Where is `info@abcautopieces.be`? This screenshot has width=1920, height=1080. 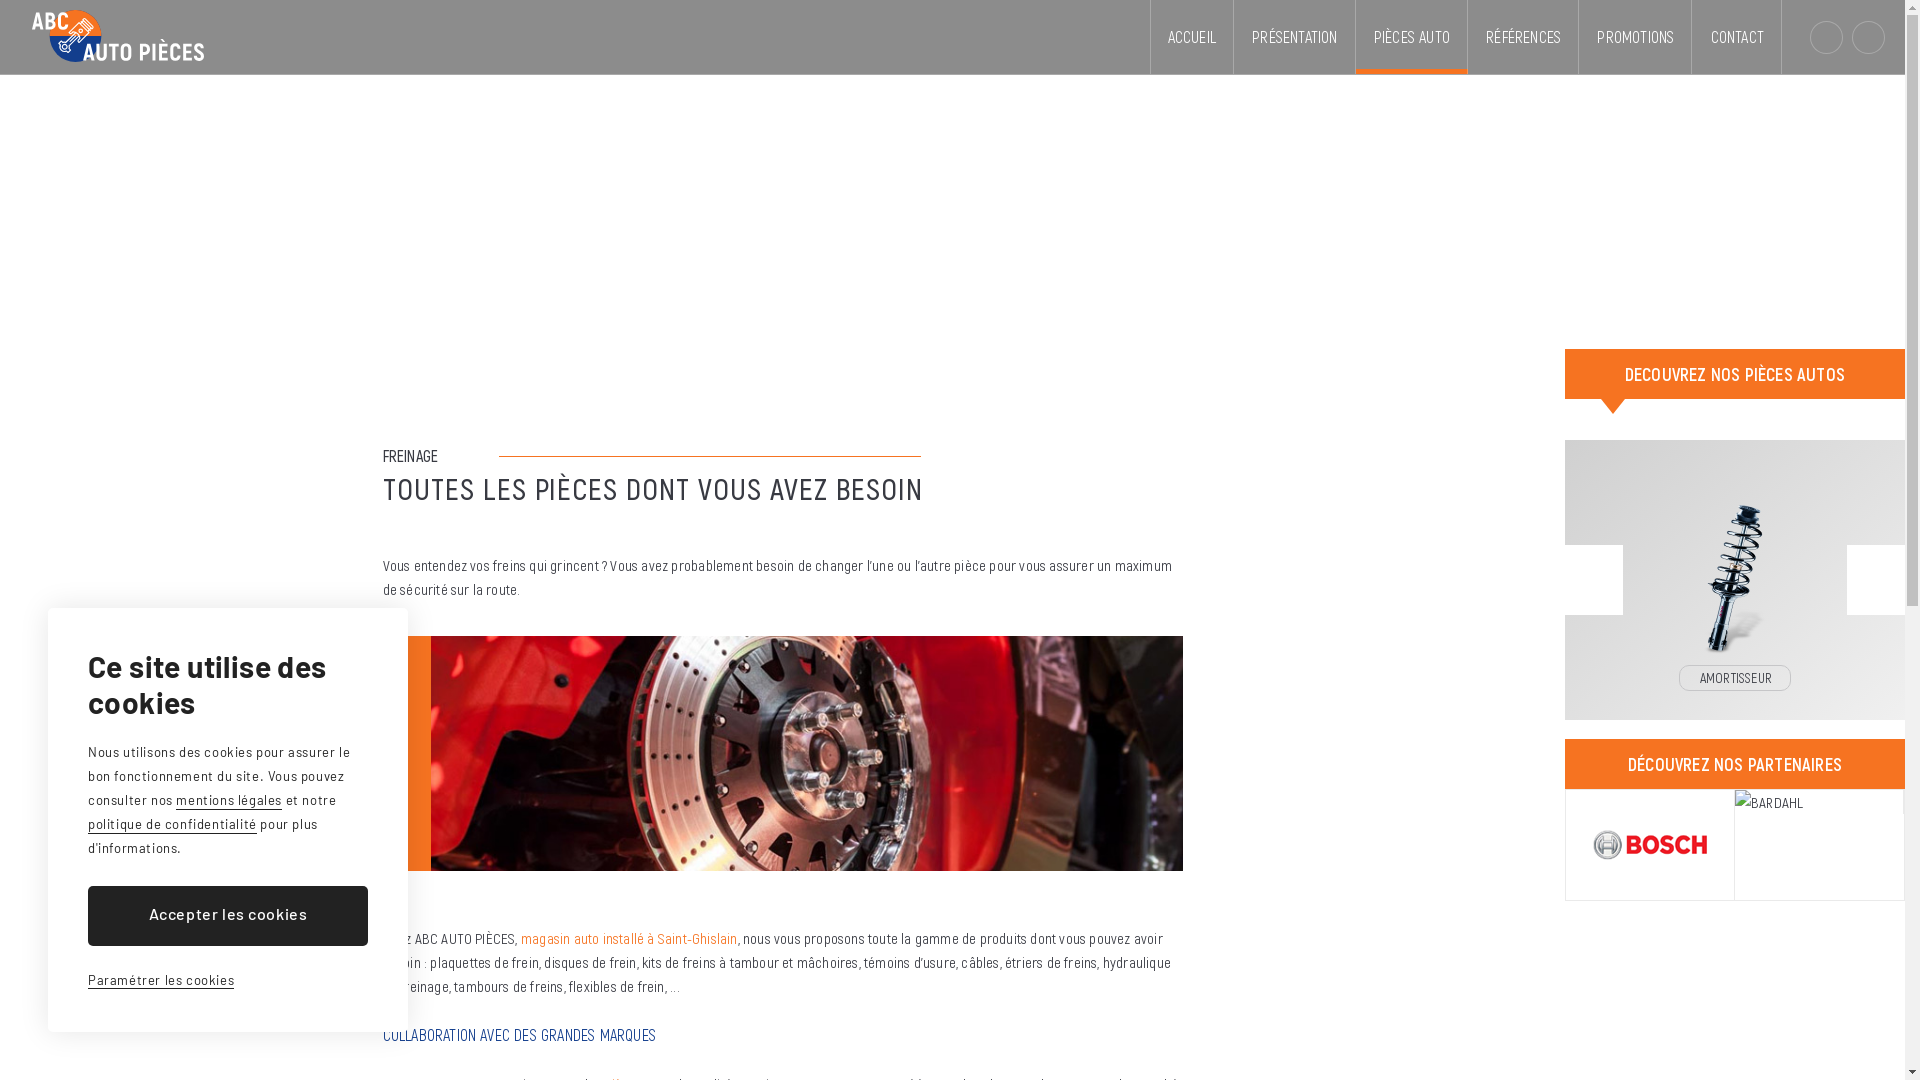 info@abcautopieces.be is located at coordinates (1826, 38).